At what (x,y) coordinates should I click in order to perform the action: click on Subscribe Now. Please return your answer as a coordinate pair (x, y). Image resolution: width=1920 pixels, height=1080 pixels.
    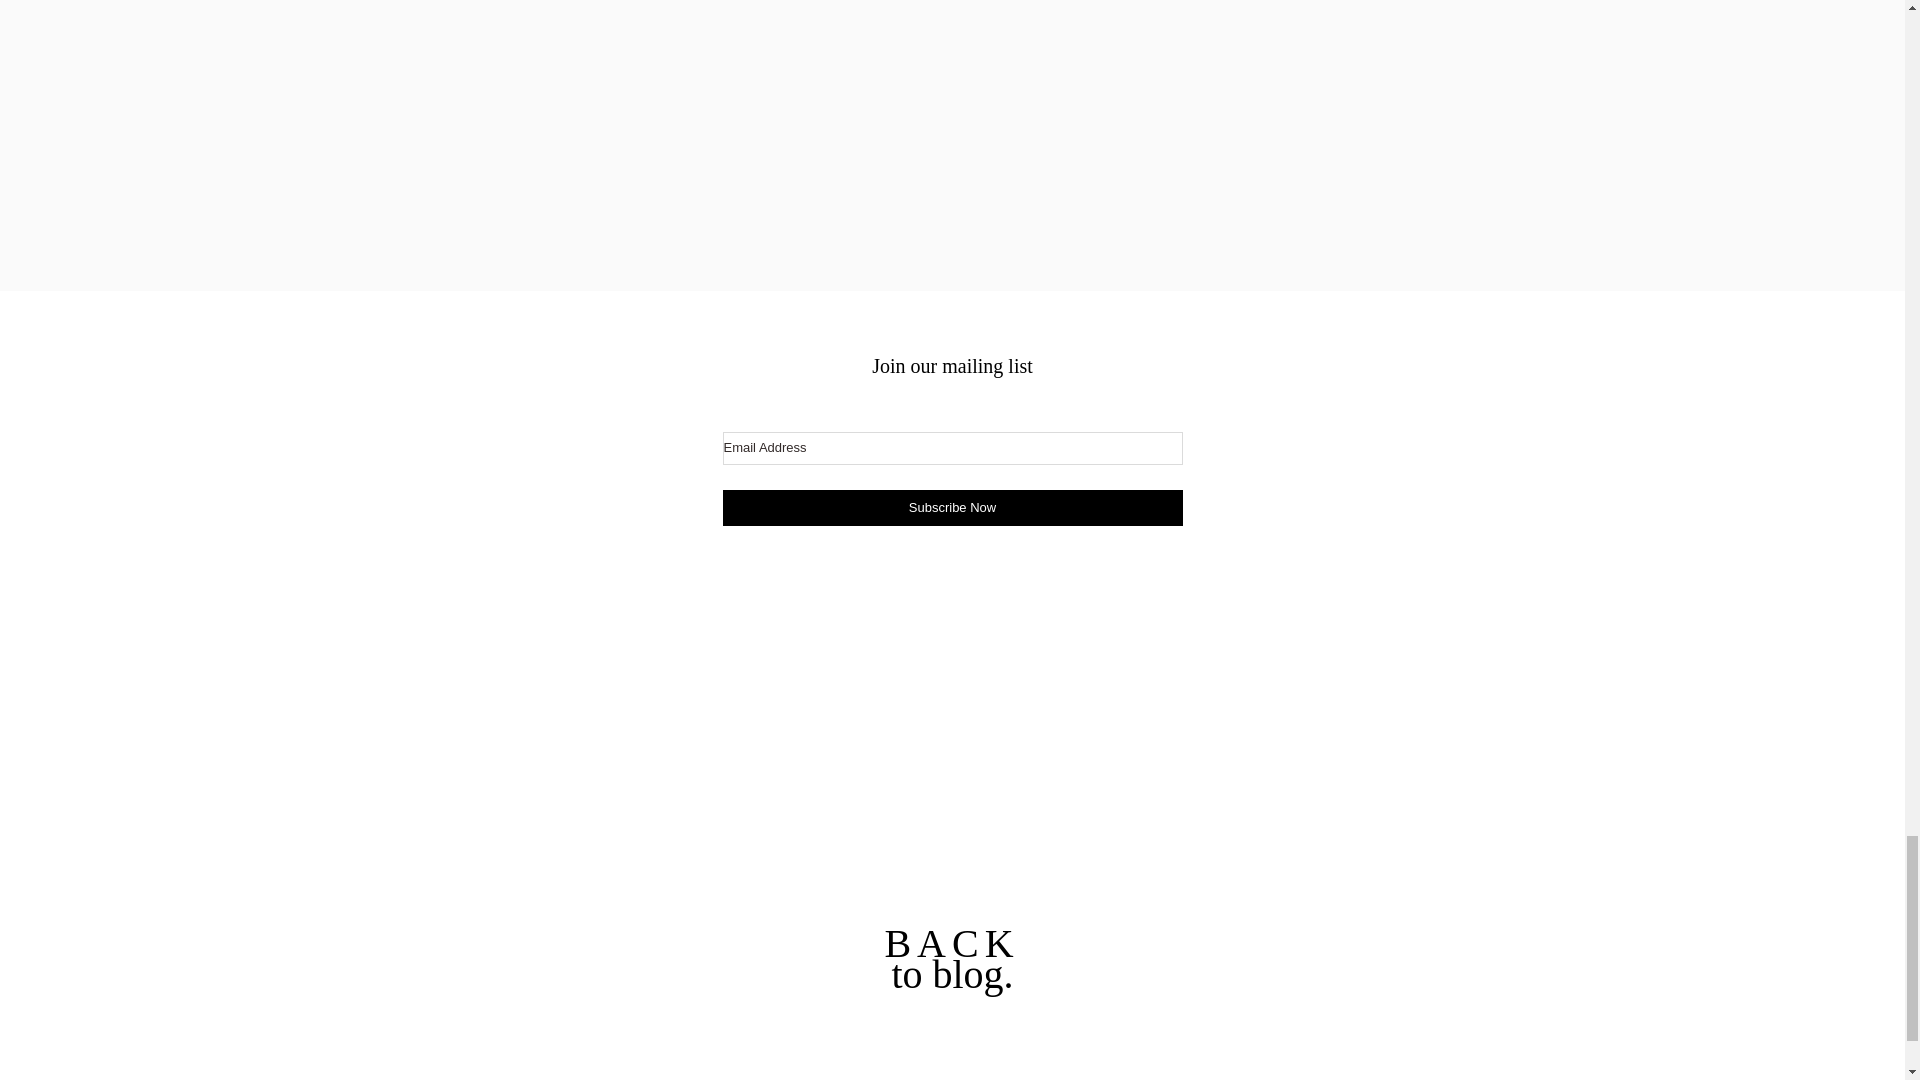
    Looking at the image, I should click on (952, 508).